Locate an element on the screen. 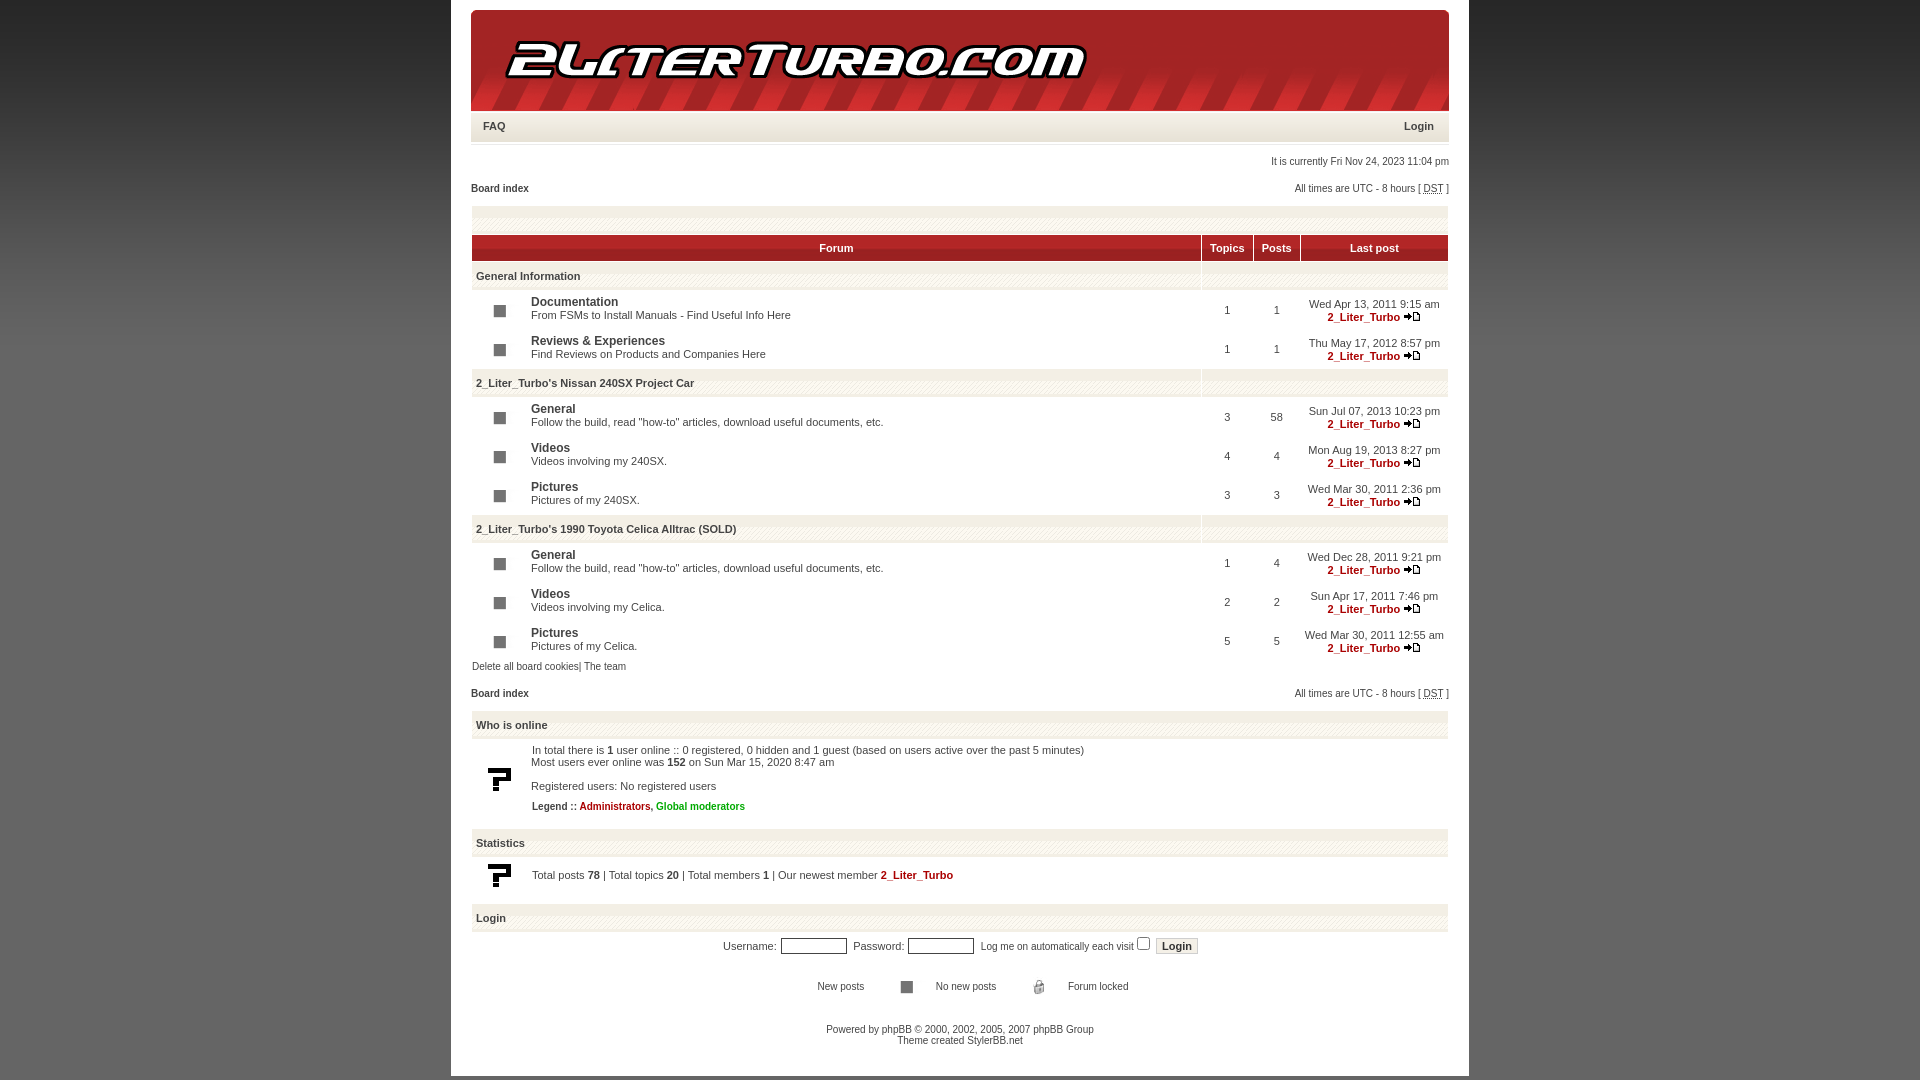 The image size is (1920, 1080). Board index is located at coordinates (500, 694).